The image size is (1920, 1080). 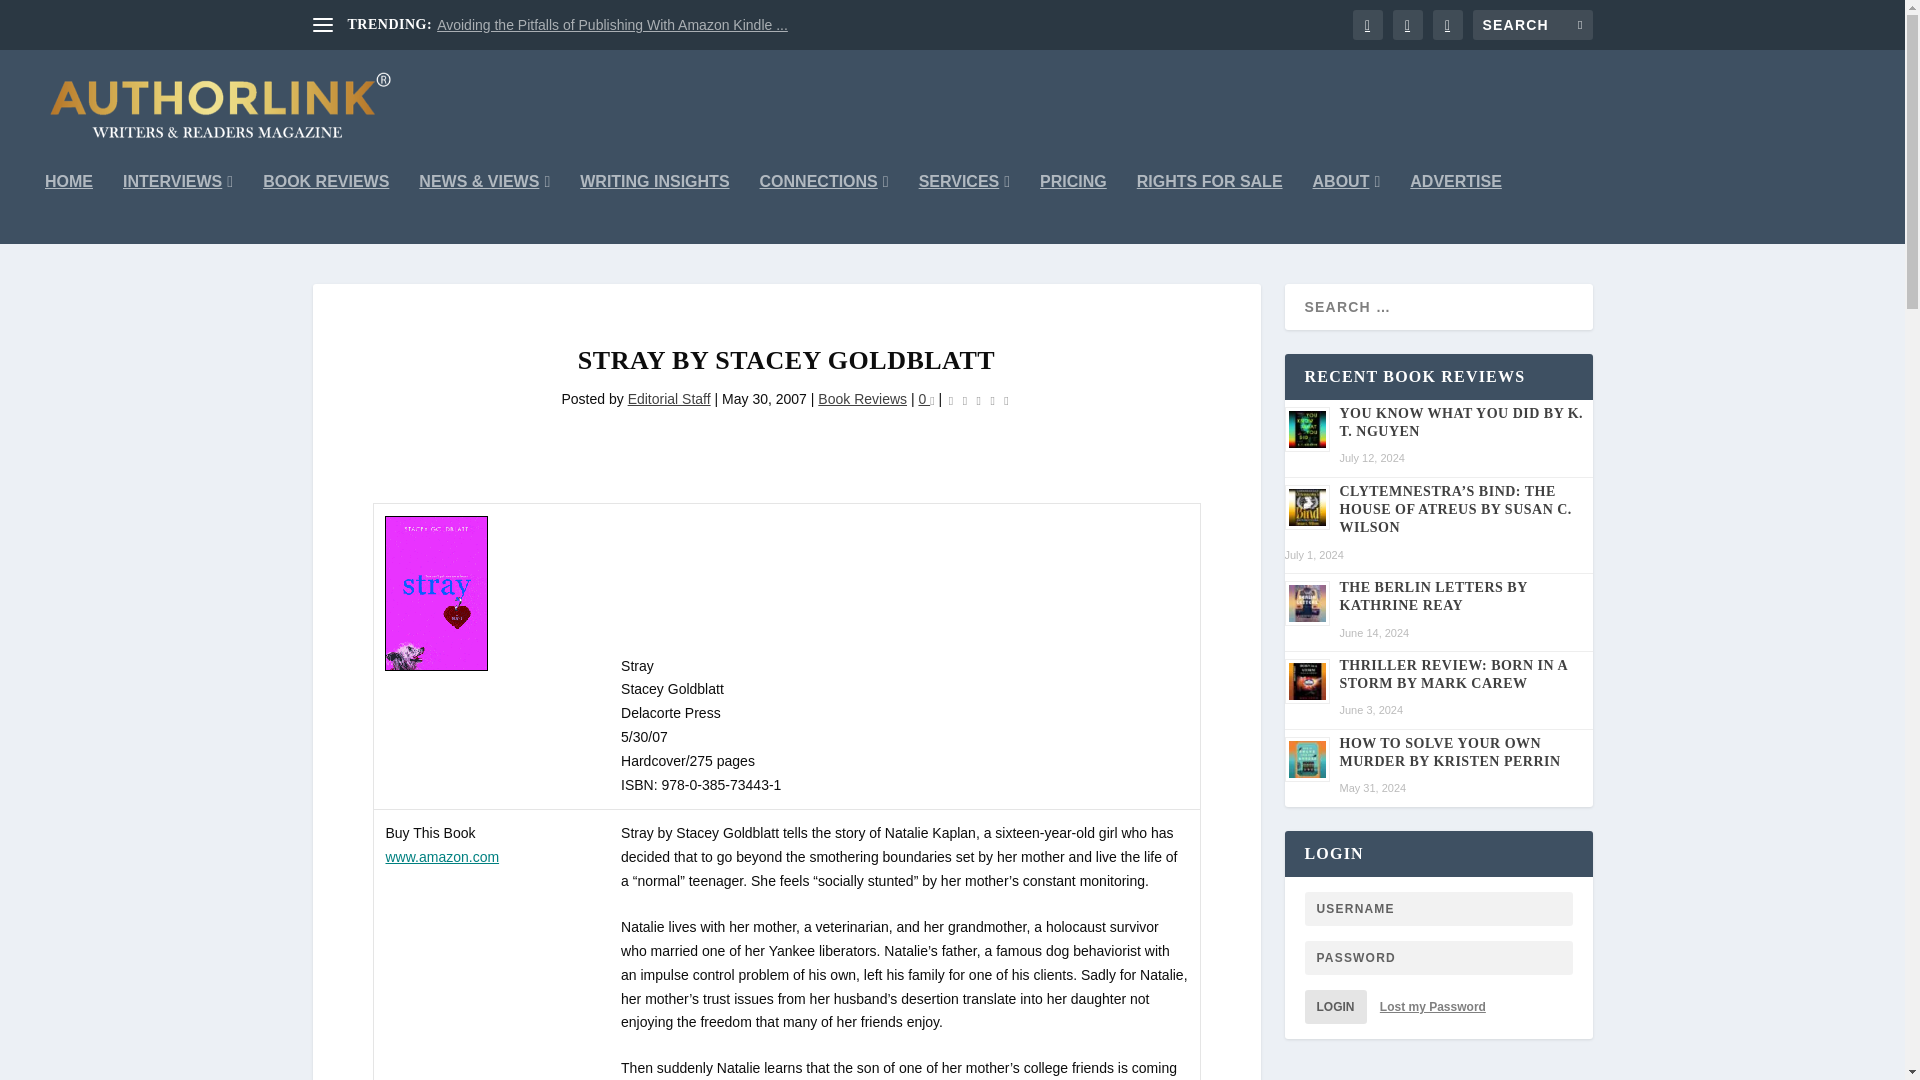 What do you see at coordinates (1074, 208) in the screenshot?
I see `PRICING` at bounding box center [1074, 208].